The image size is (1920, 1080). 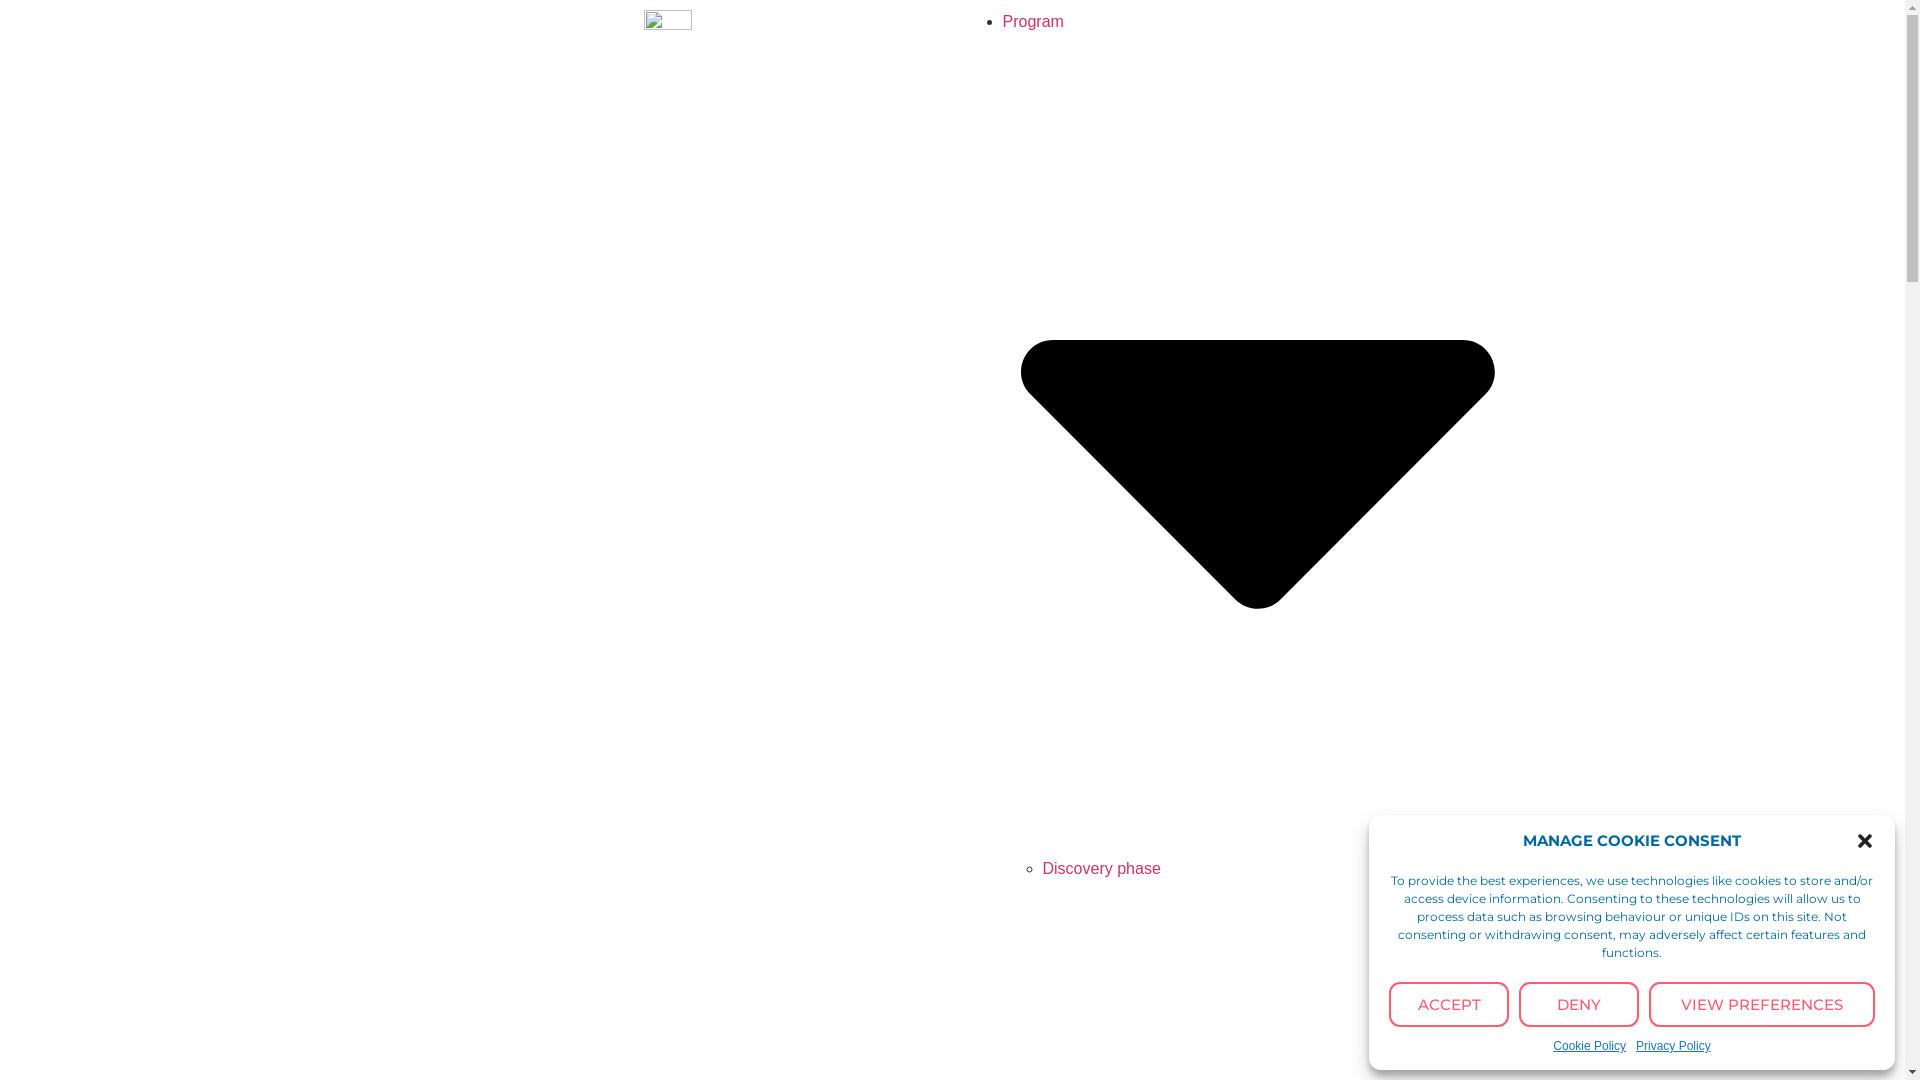 I want to click on ACCEPT, so click(x=1449, y=1004).